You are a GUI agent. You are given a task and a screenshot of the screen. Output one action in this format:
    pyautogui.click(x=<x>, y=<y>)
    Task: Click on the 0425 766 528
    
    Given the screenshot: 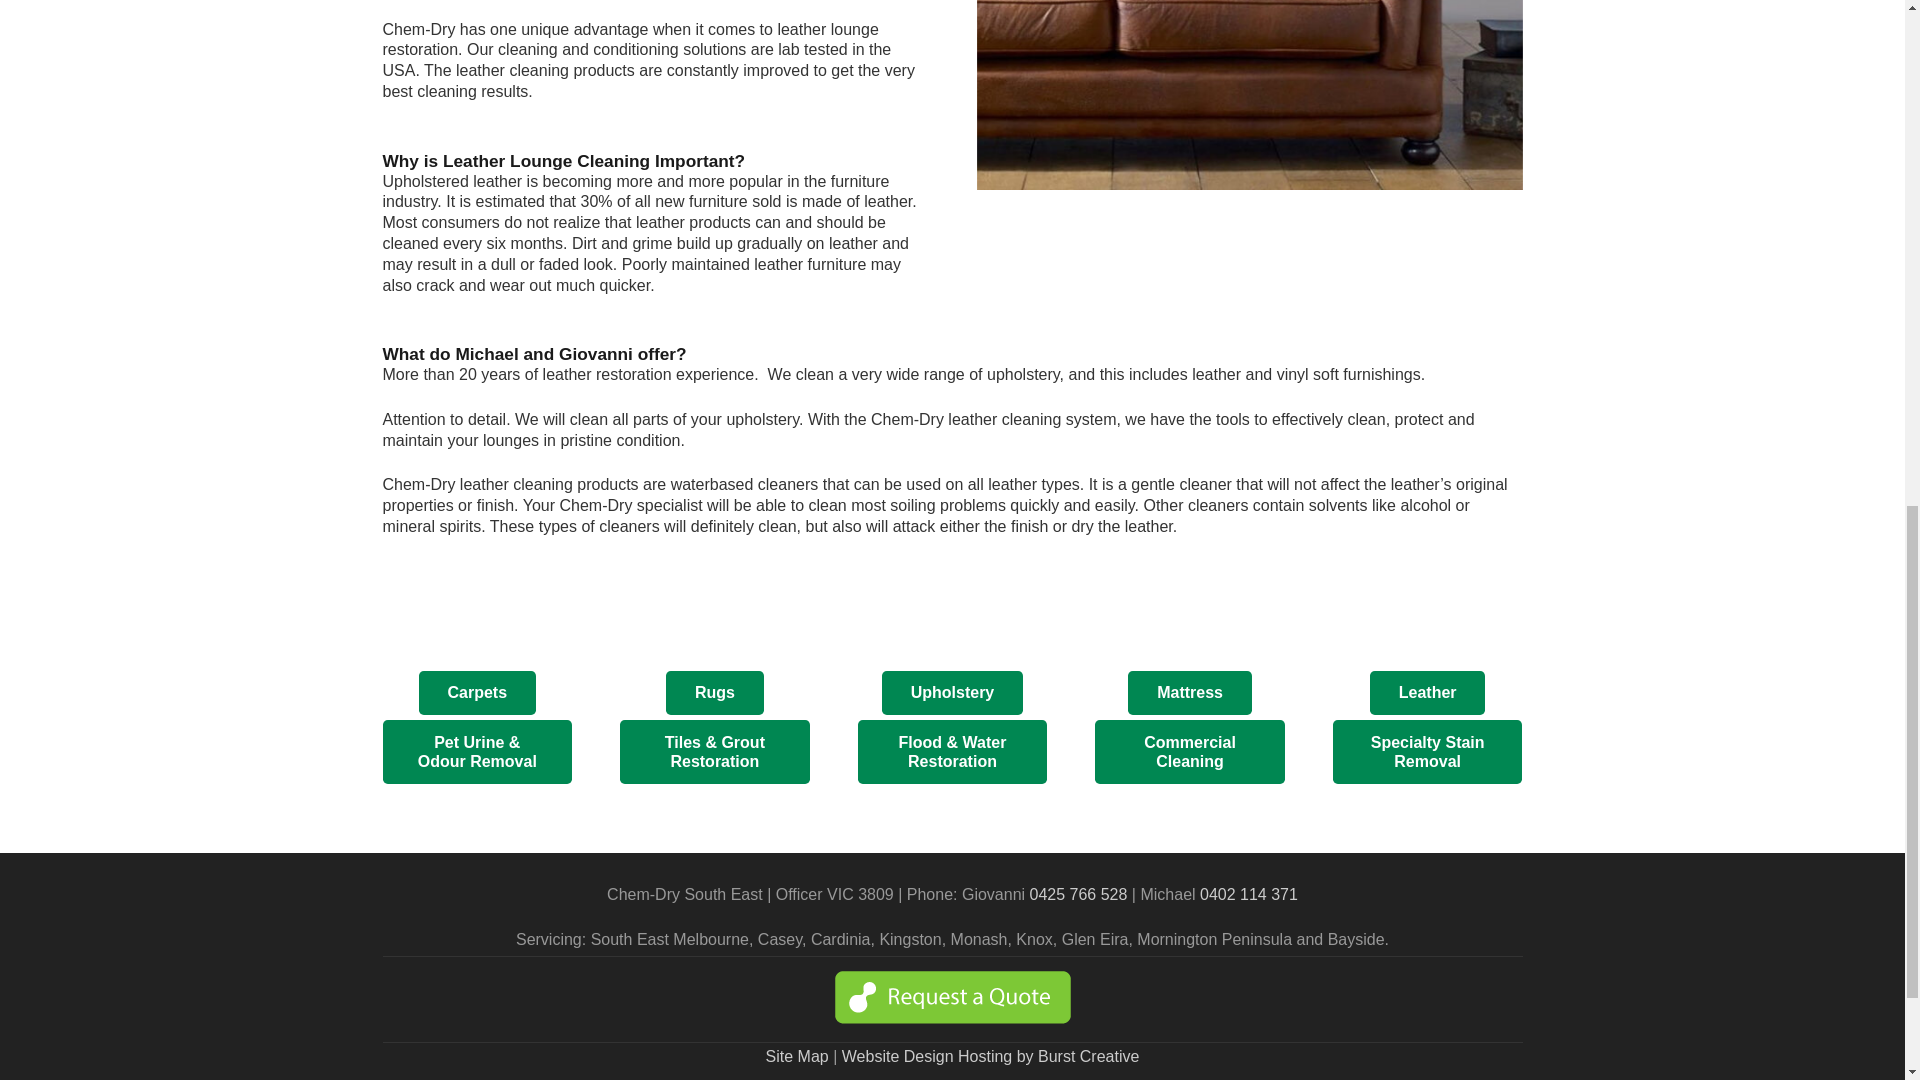 What is the action you would take?
    pyautogui.click(x=1078, y=894)
    